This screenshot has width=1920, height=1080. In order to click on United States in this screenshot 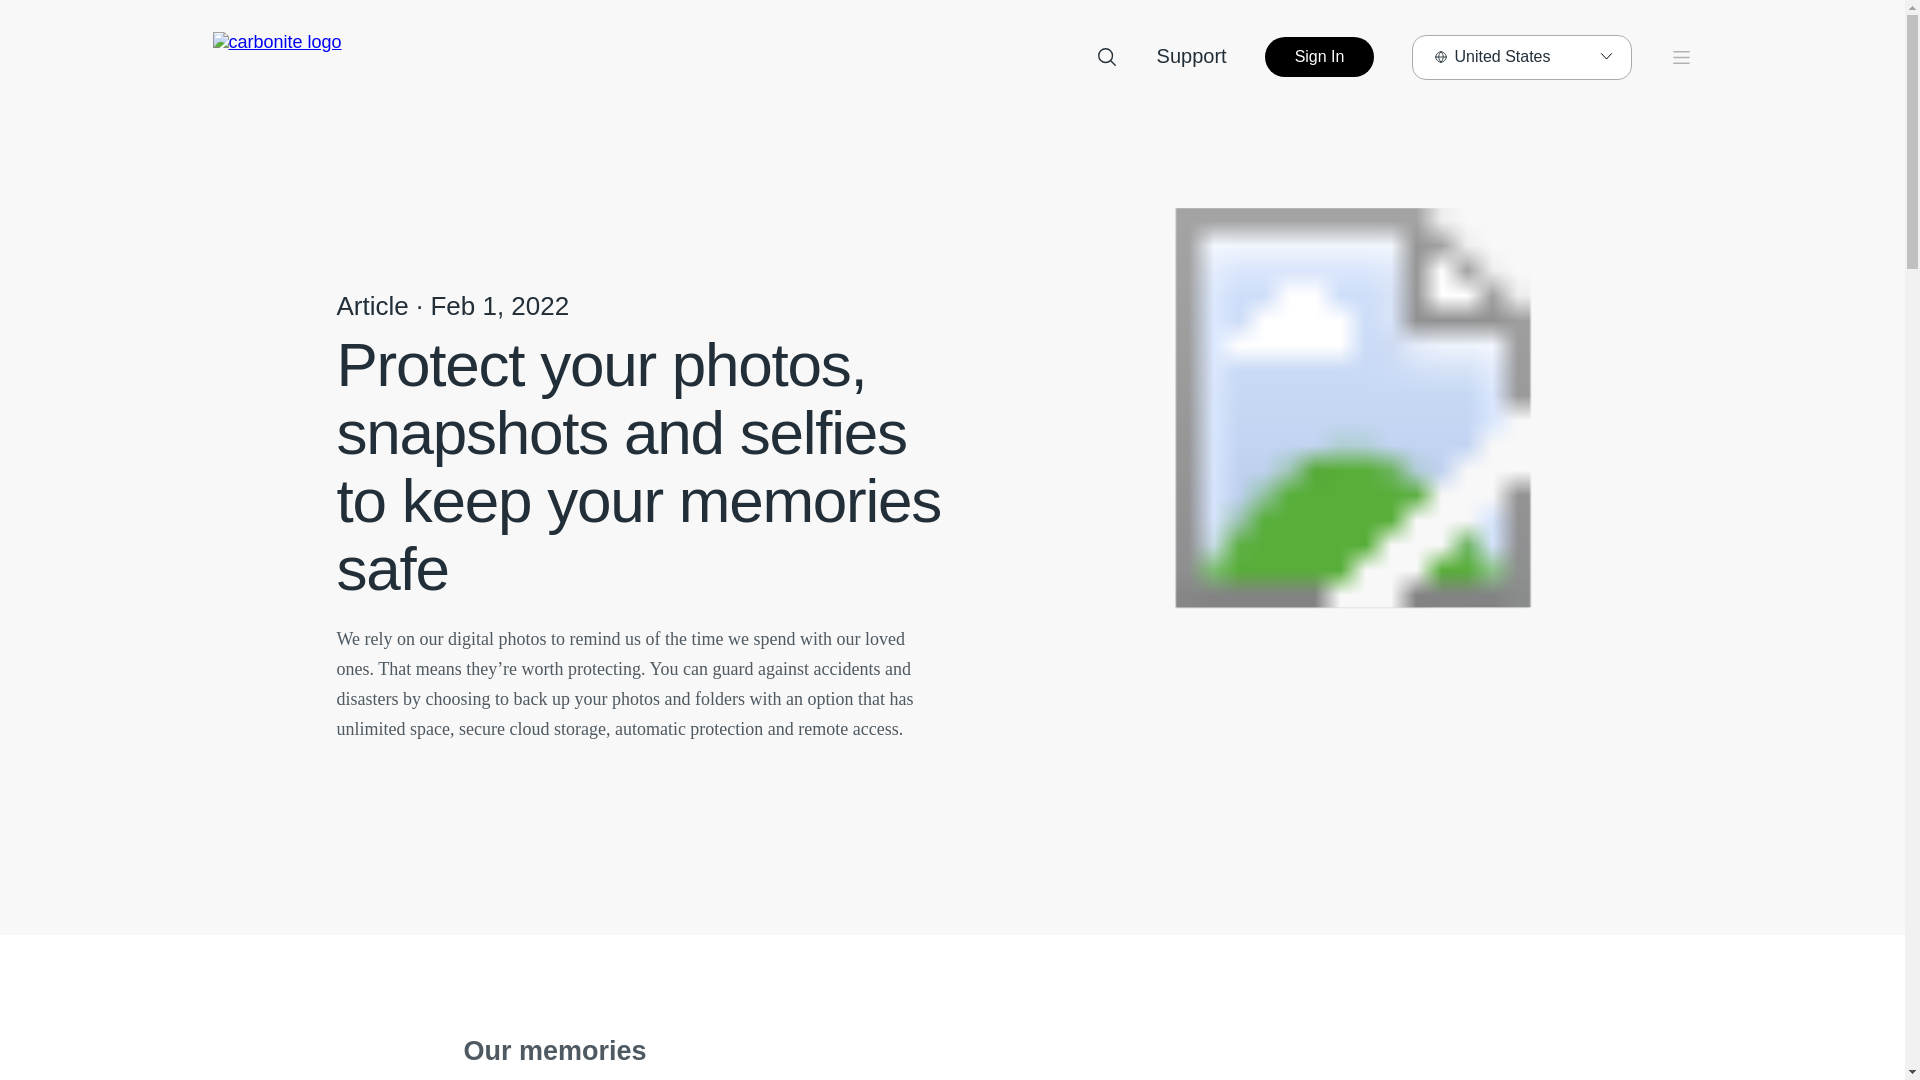, I will do `click(1520, 56)`.